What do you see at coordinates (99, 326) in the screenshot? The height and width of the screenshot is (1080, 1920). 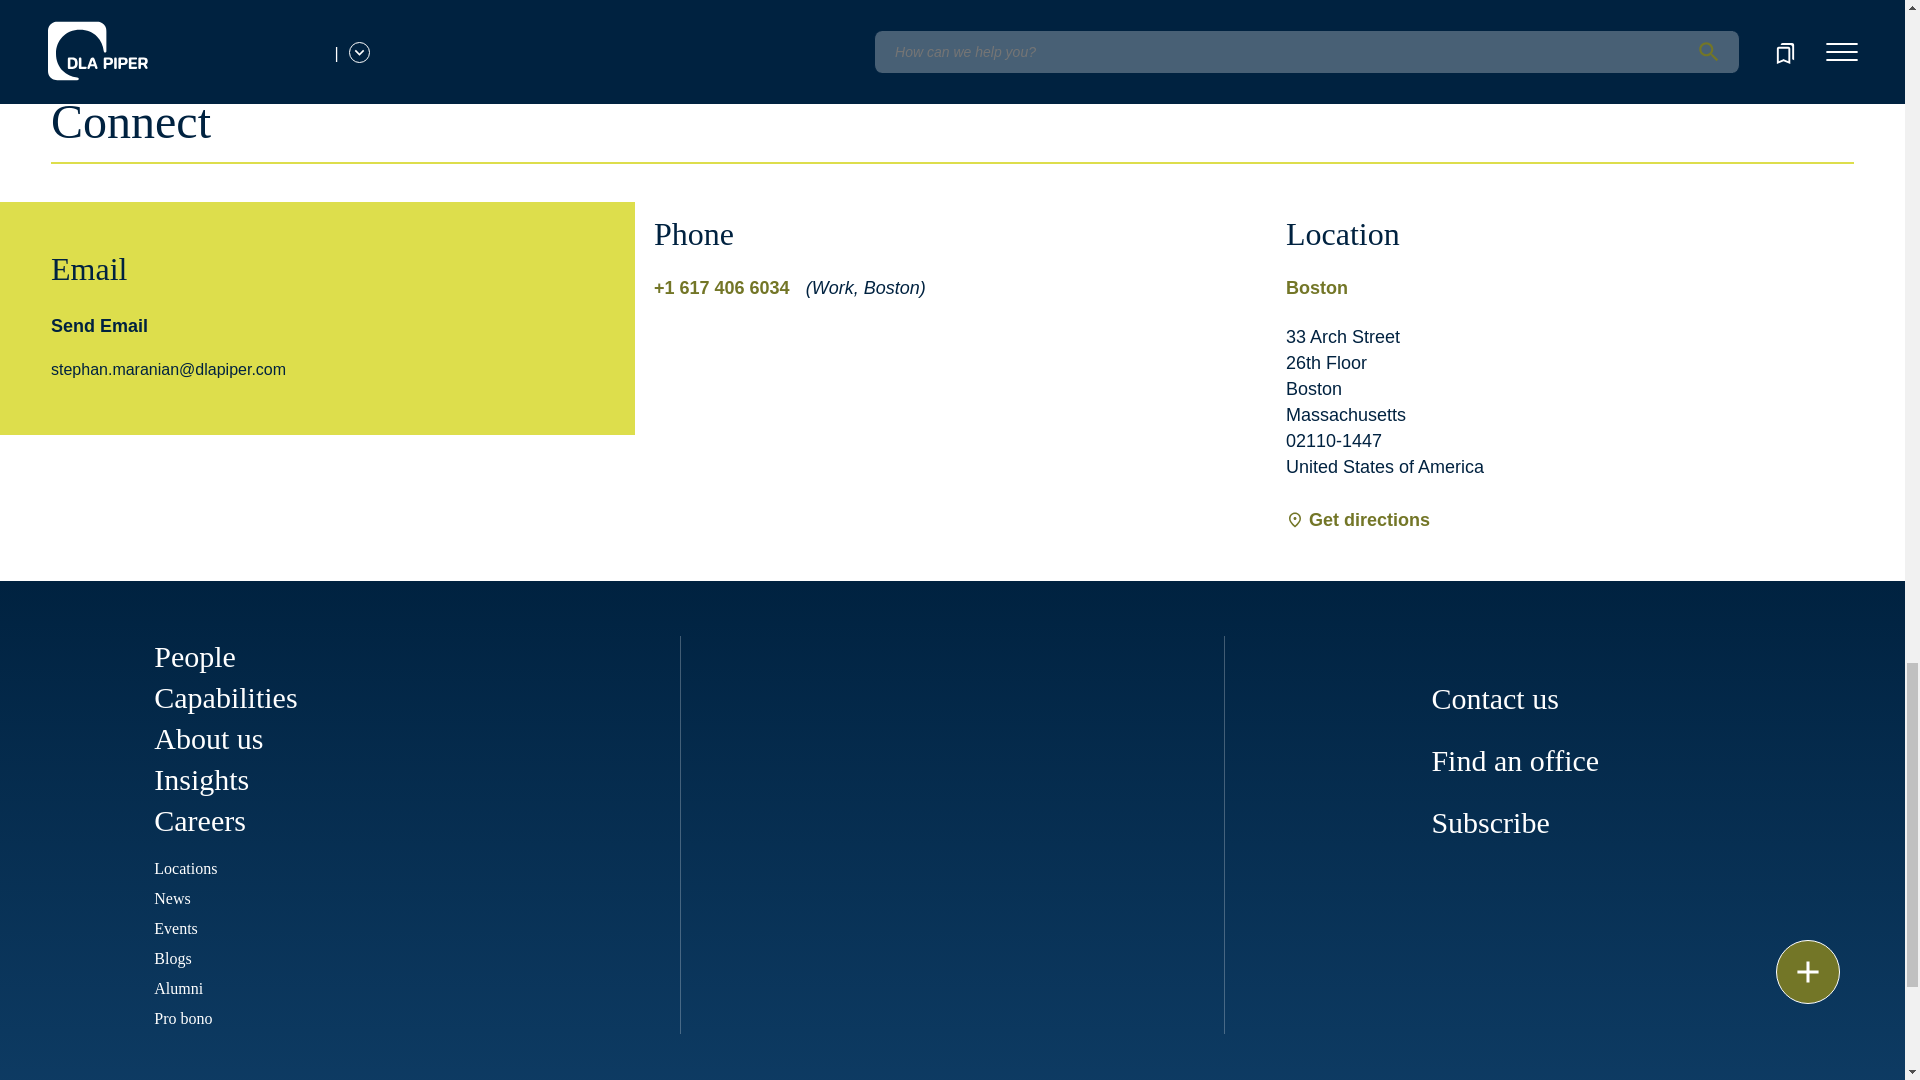 I see `Send Email` at bounding box center [99, 326].